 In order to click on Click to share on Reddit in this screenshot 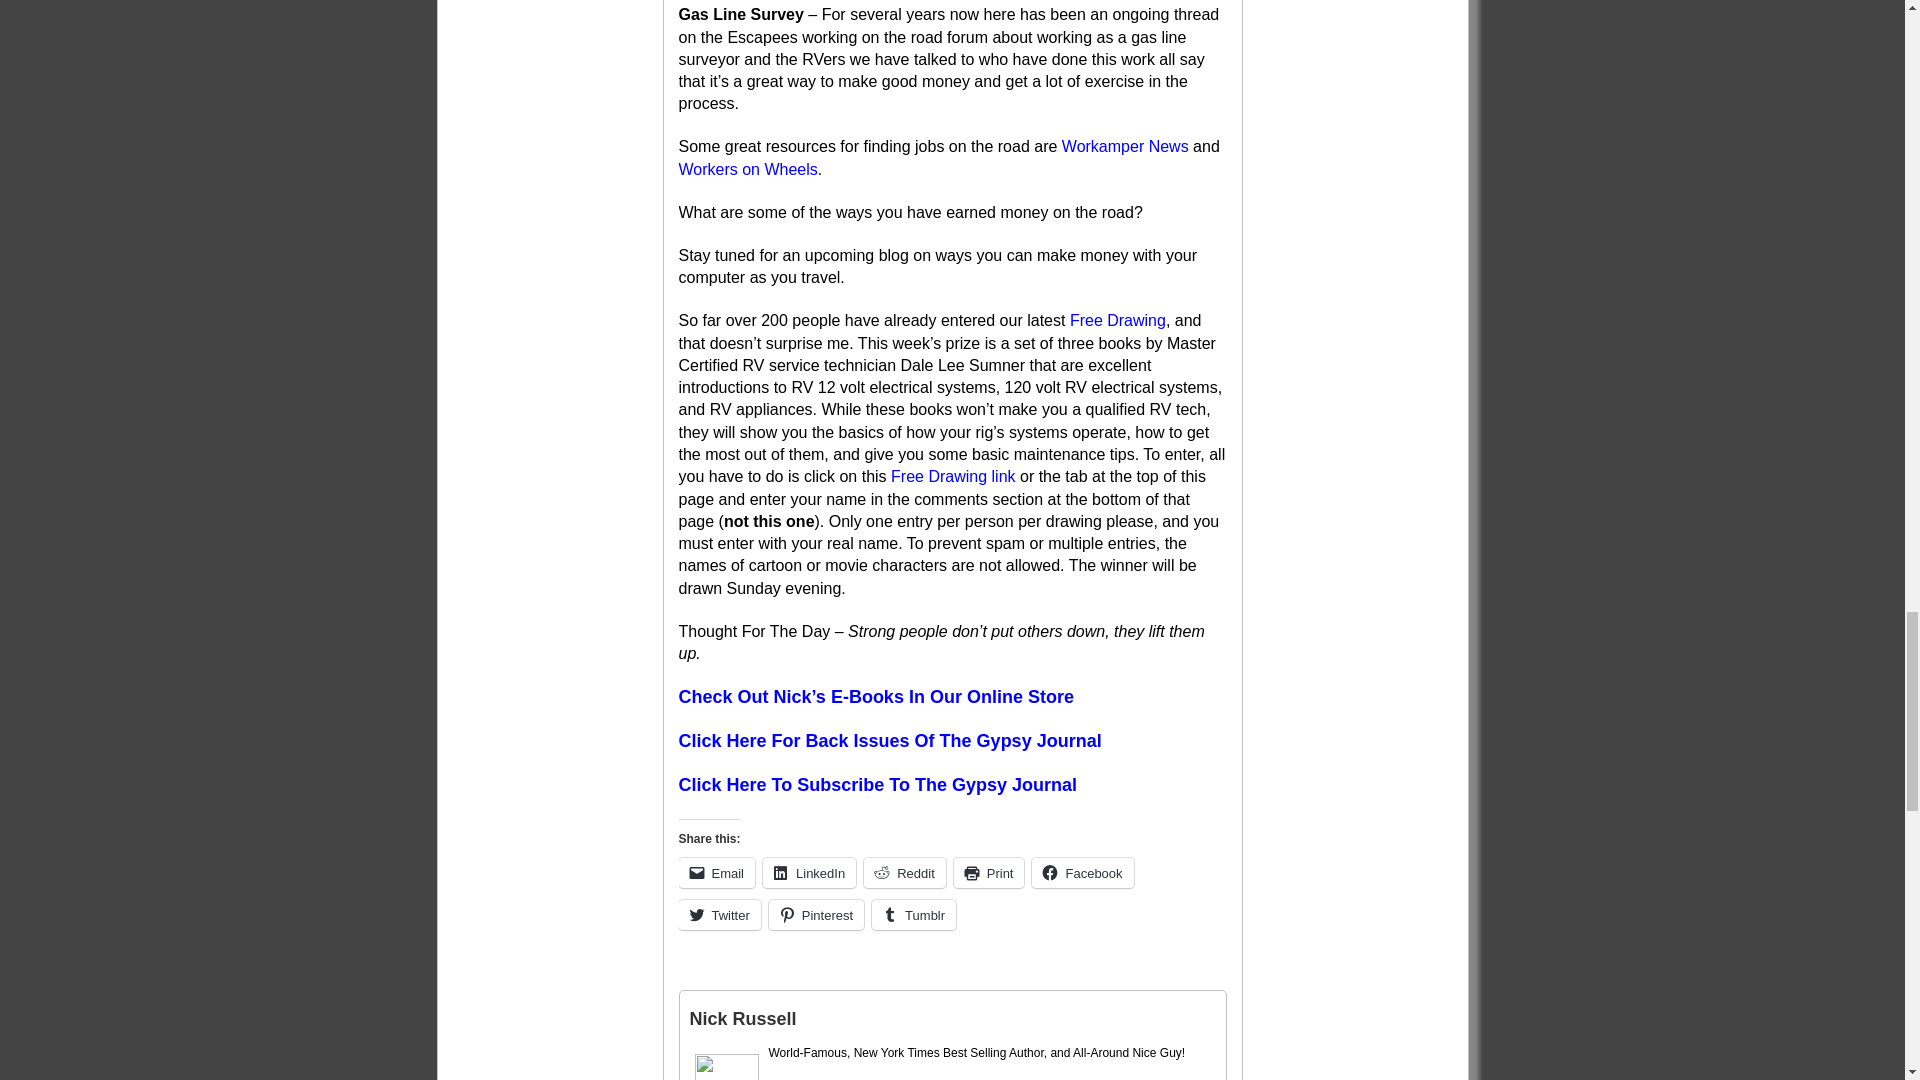, I will do `click(905, 872)`.